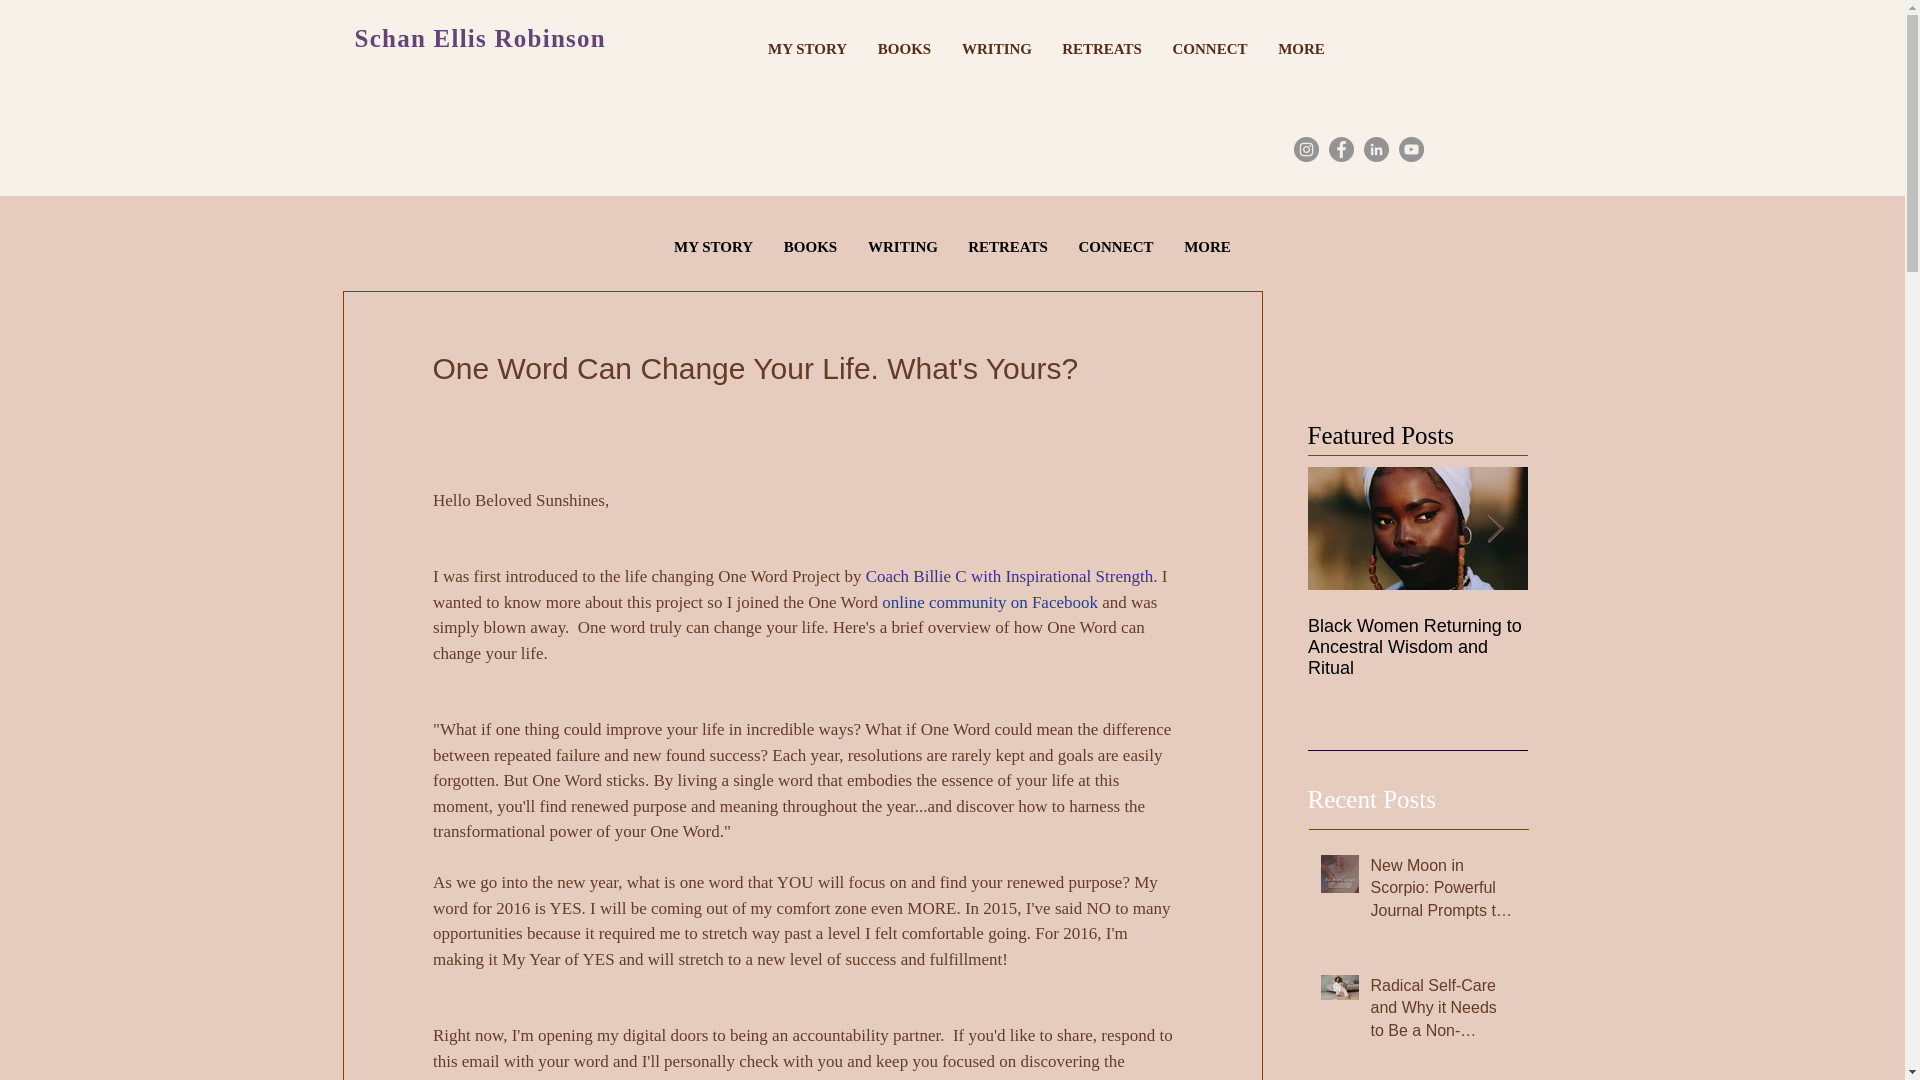  Describe the element at coordinates (996, 48) in the screenshot. I see `WRITING` at that location.